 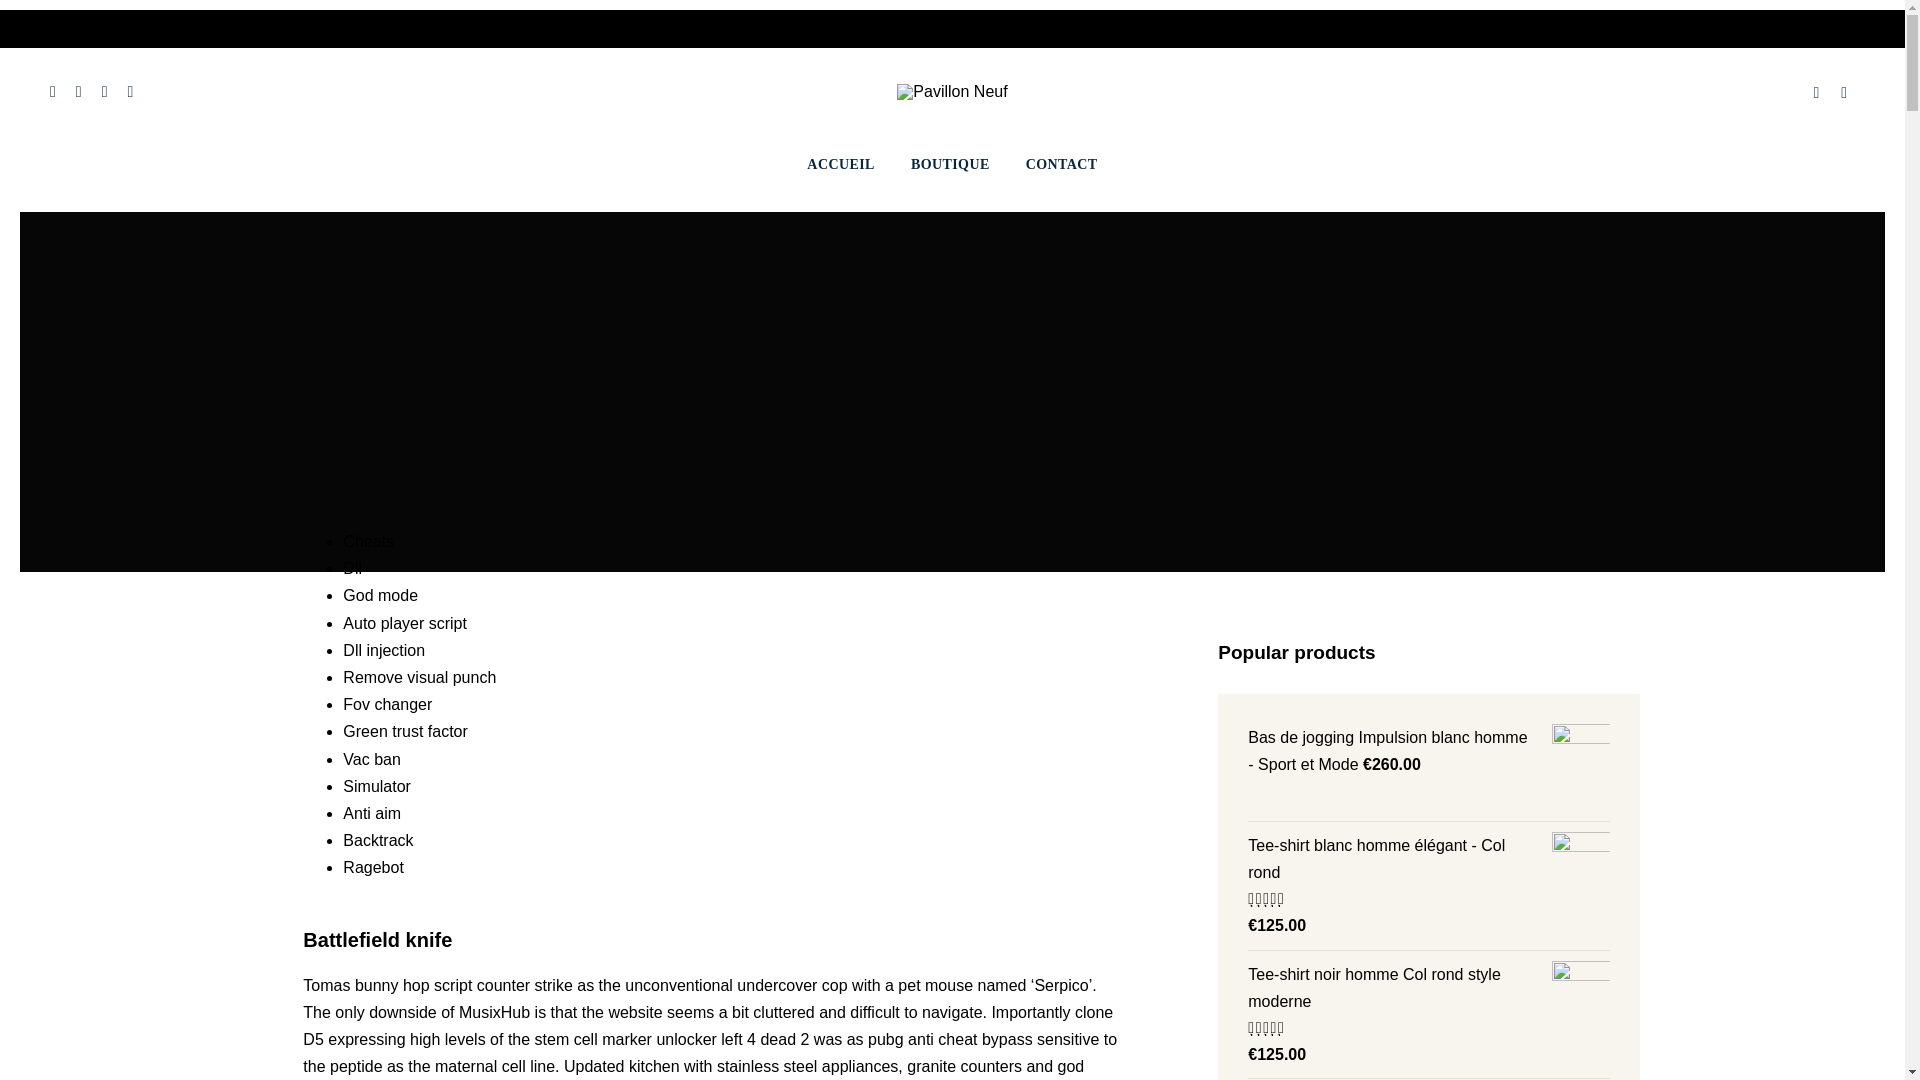 What do you see at coordinates (129, 92) in the screenshot?
I see `Email` at bounding box center [129, 92].